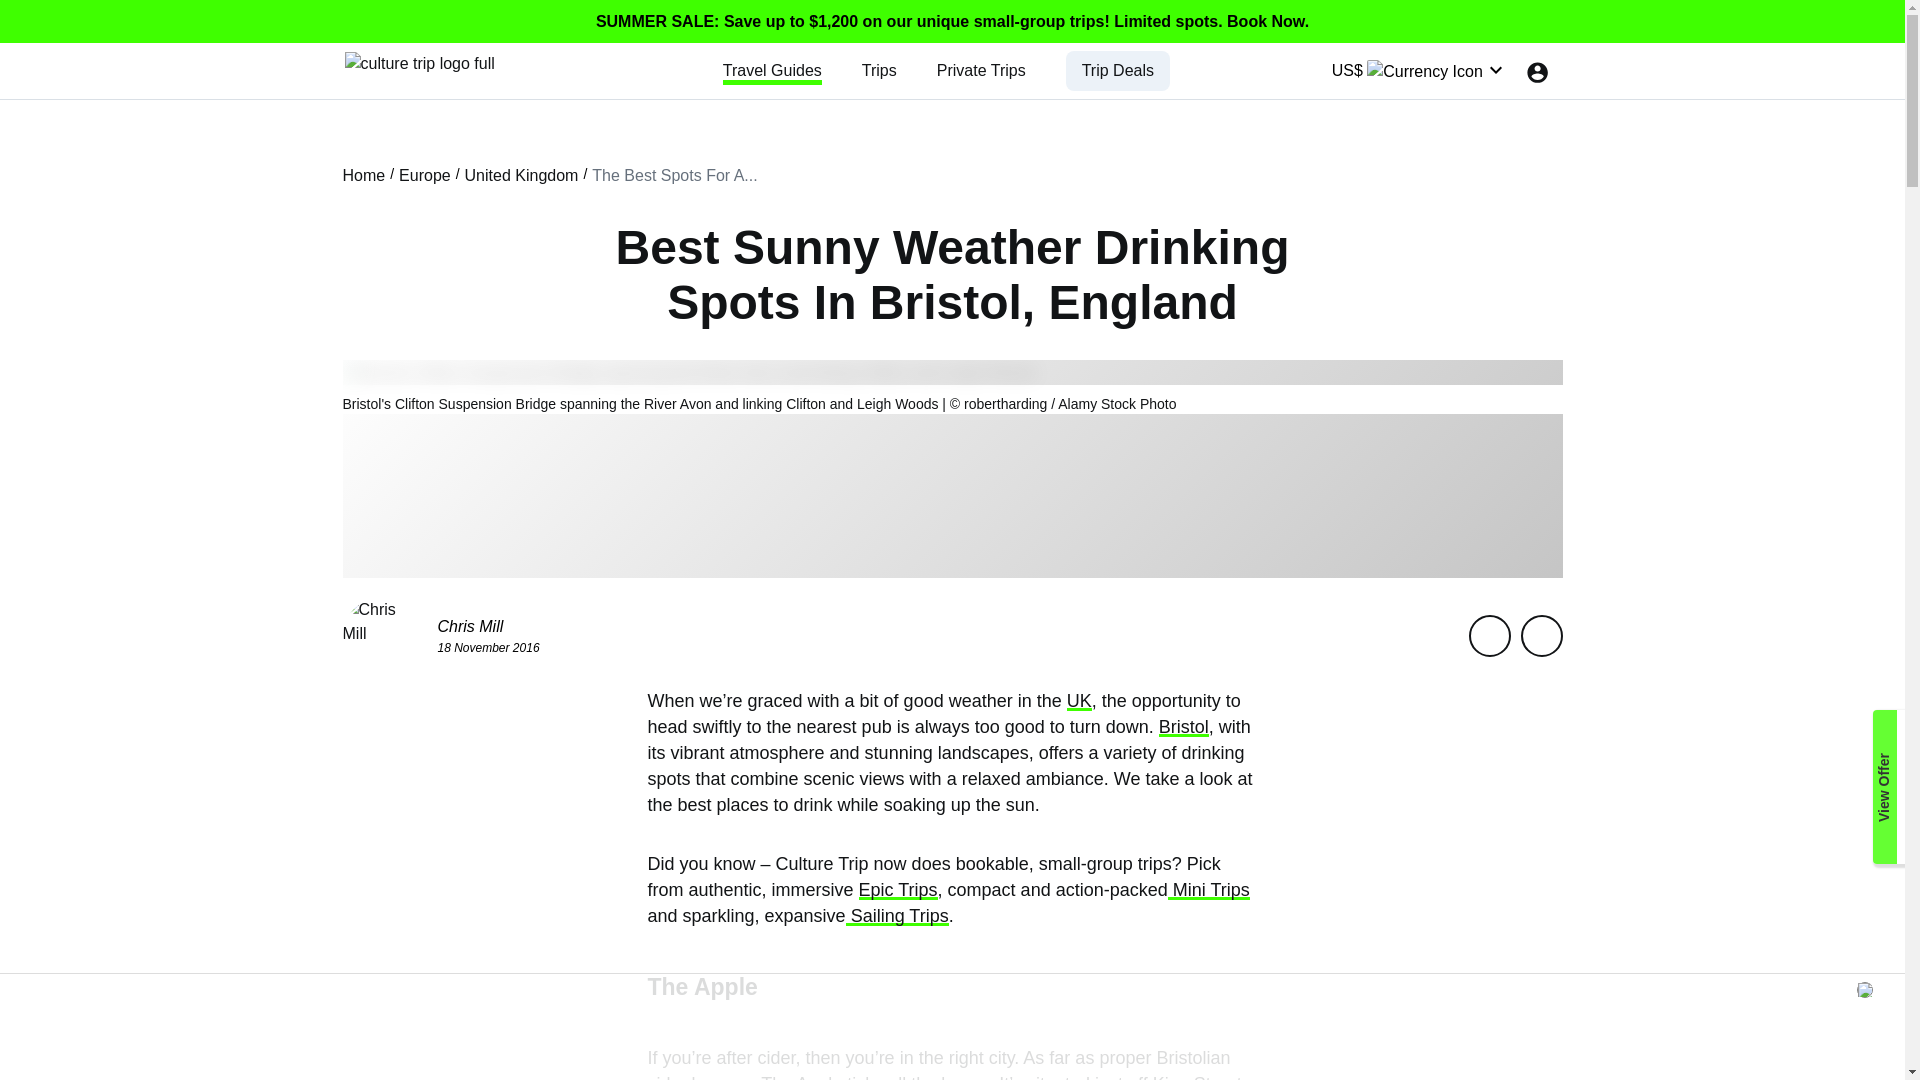 This screenshot has height=1080, width=1920. Describe the element at coordinates (1208, 890) in the screenshot. I see `Mini Trips` at that location.